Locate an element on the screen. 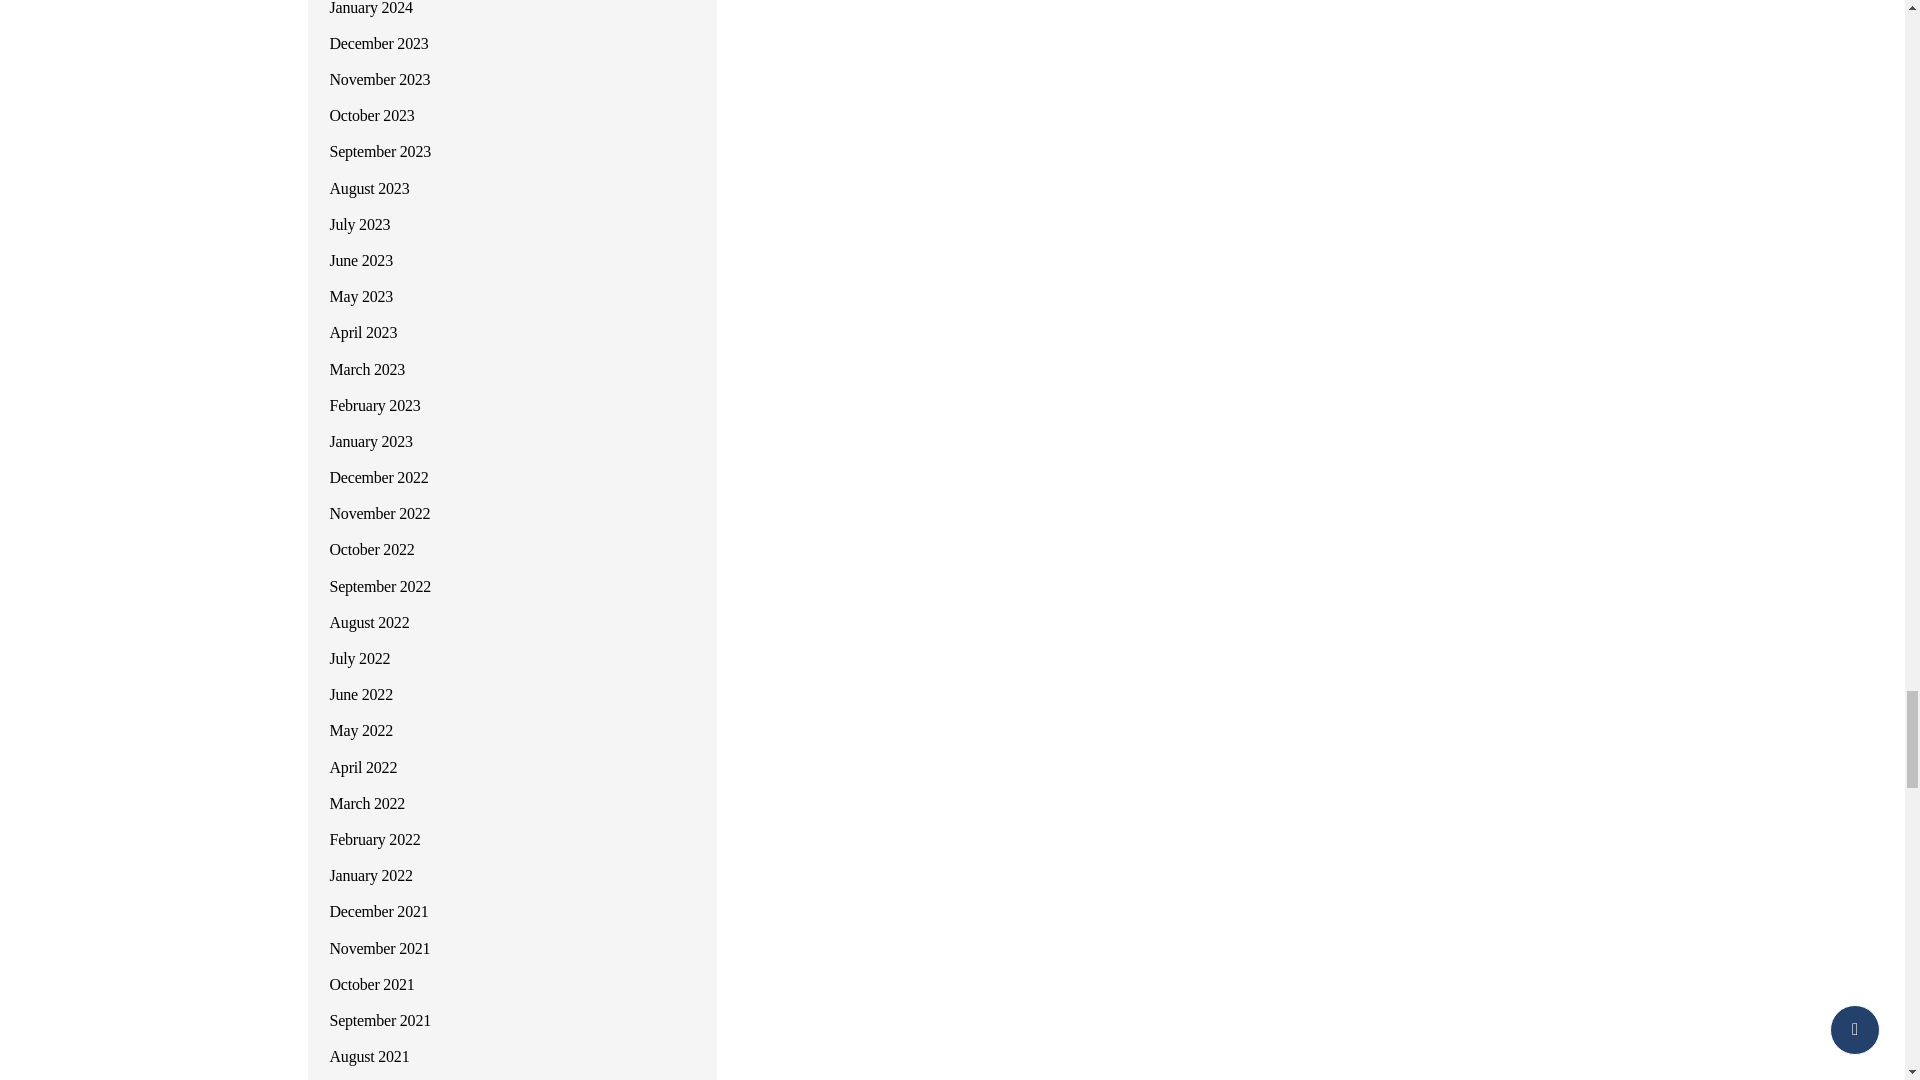 This screenshot has width=1920, height=1080. May 2022 is located at coordinates (362, 730).